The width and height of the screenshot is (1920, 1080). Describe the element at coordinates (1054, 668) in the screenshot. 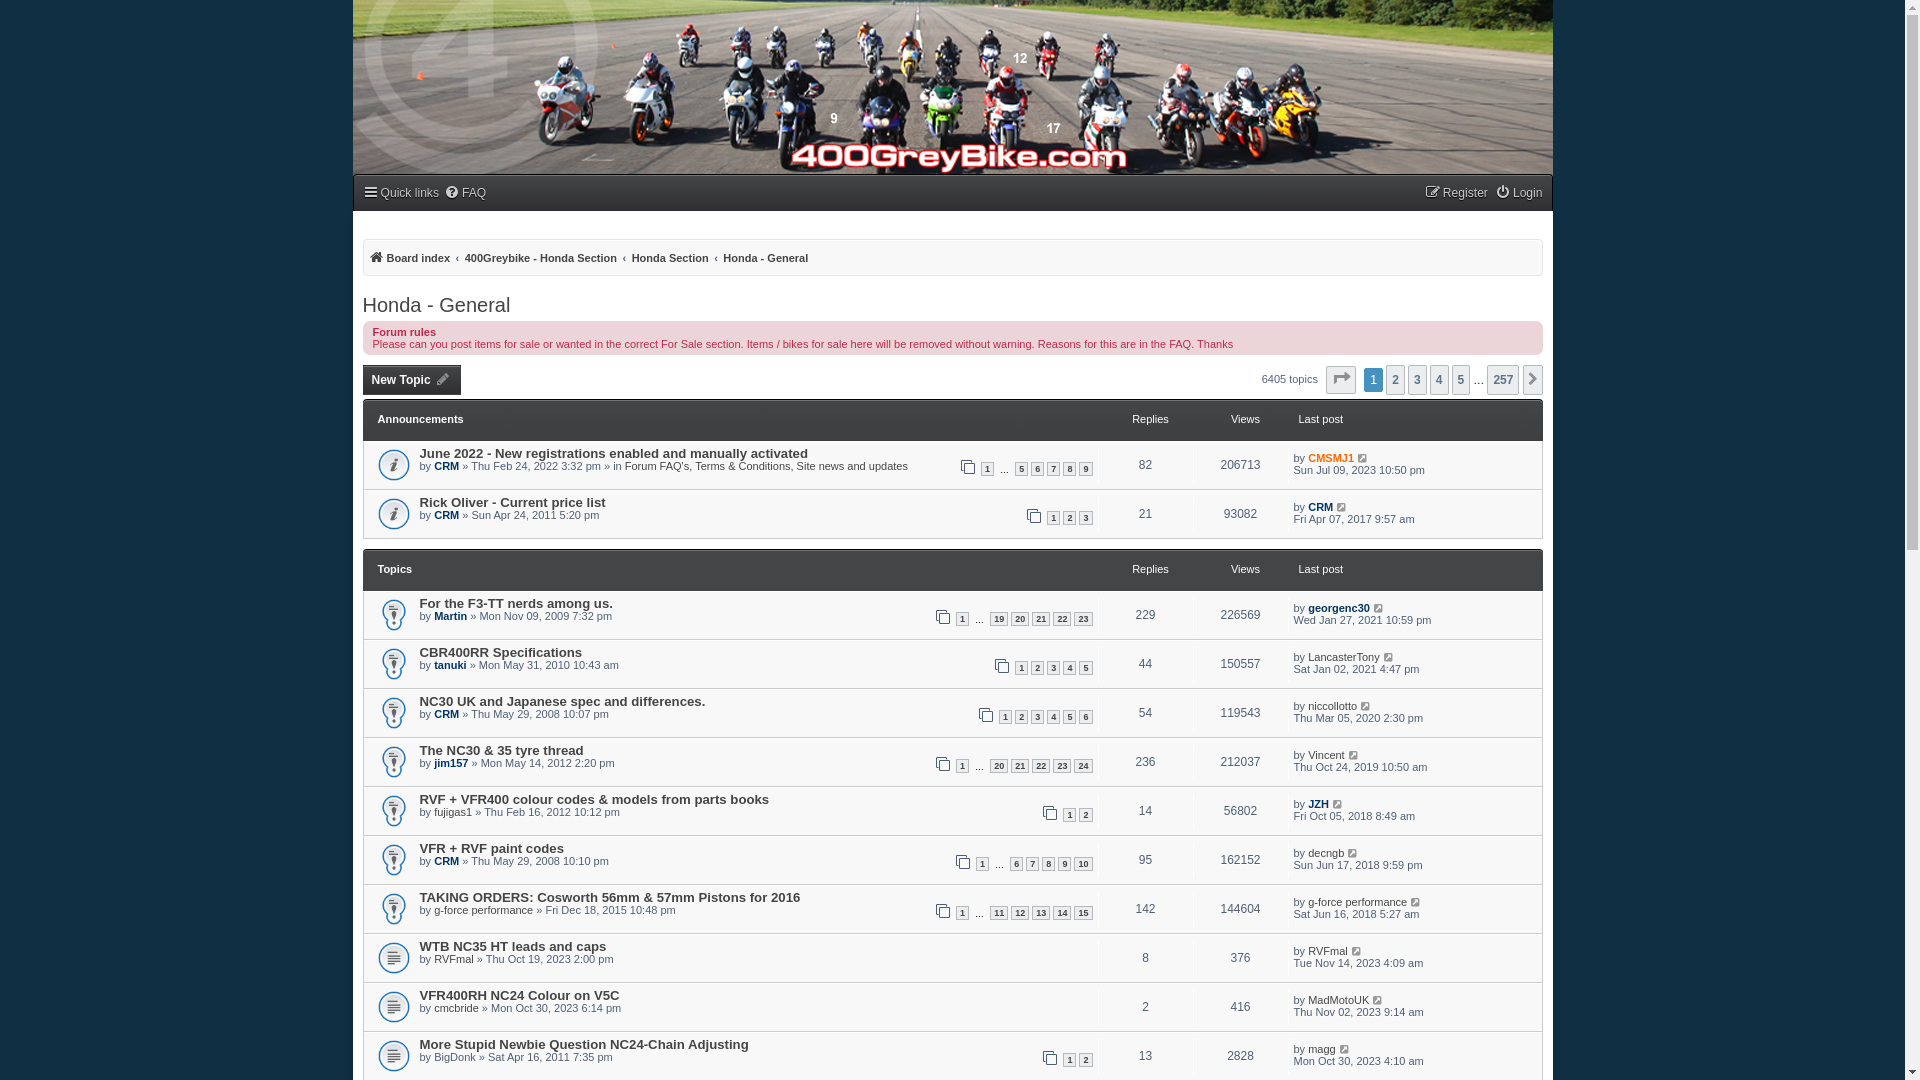

I see `3` at that location.